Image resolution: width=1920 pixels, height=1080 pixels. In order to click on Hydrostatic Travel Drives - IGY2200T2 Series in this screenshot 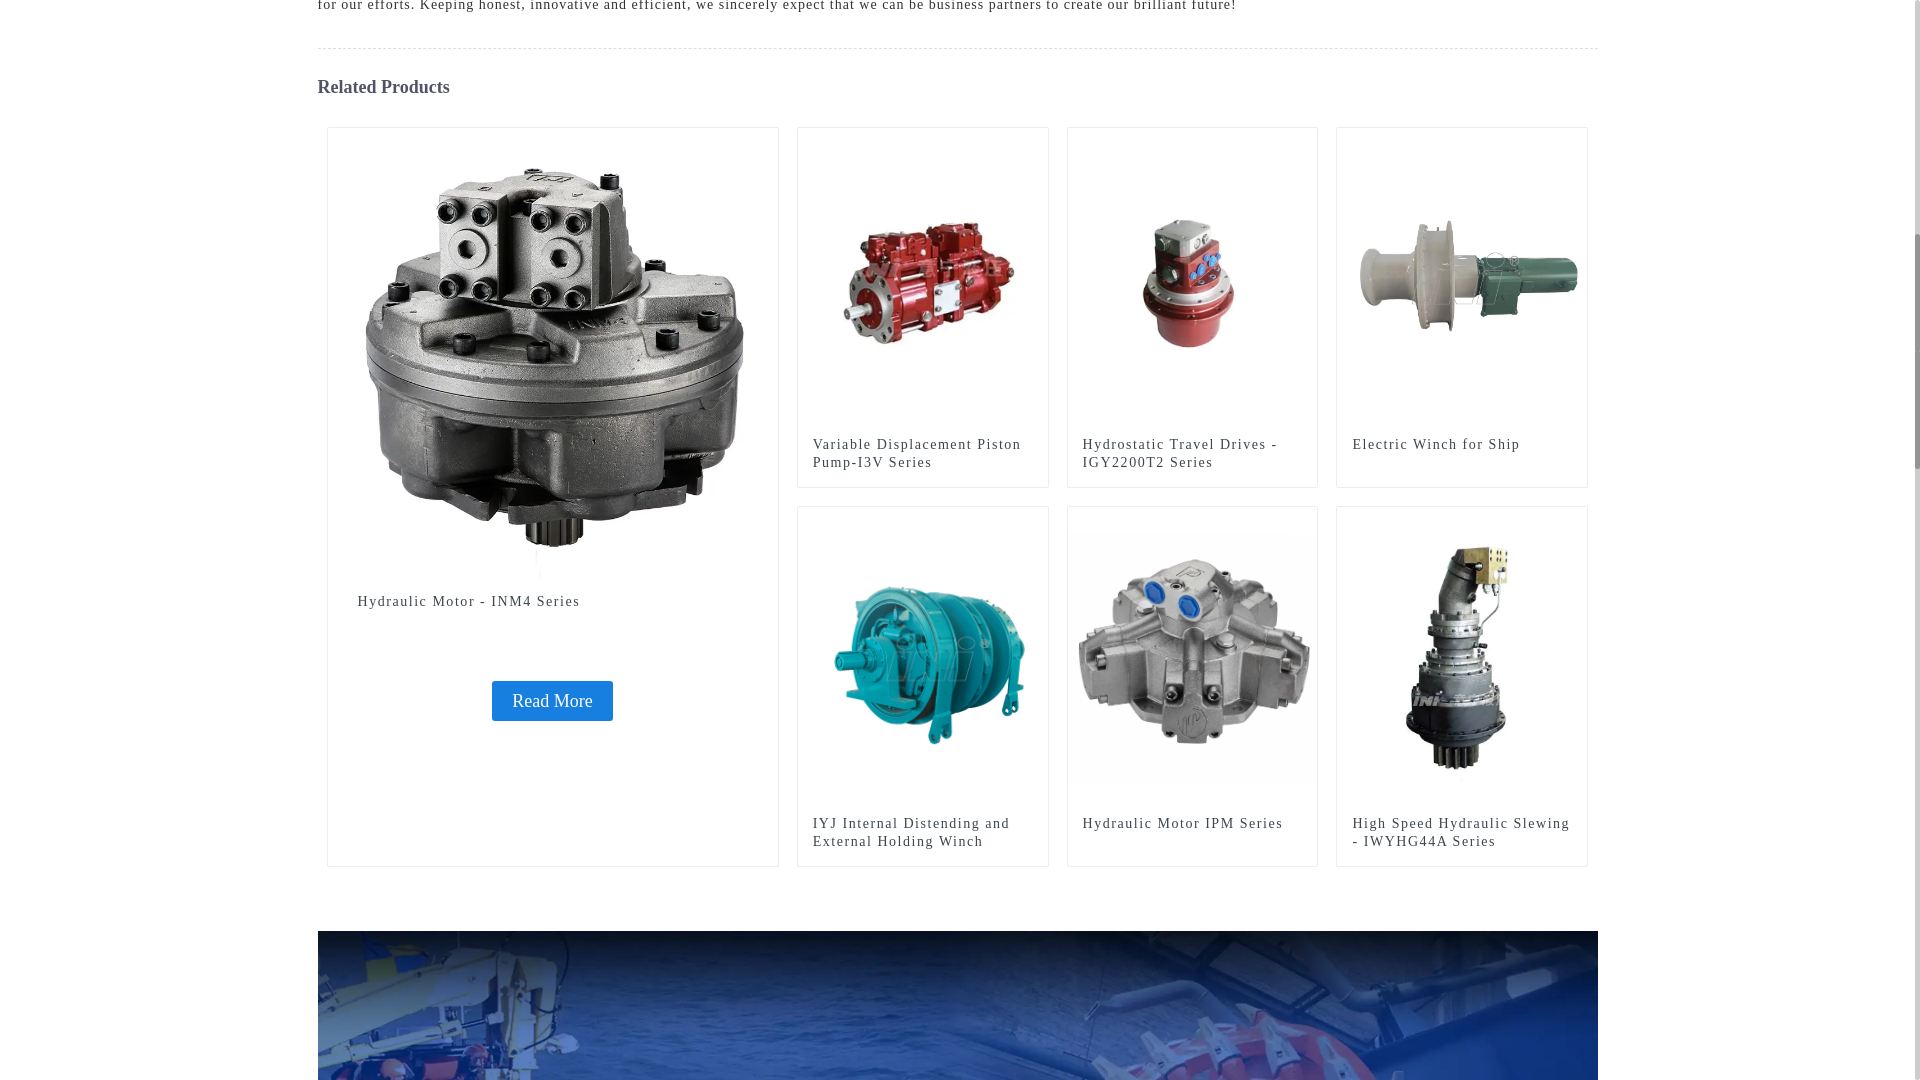, I will do `click(1192, 278)`.